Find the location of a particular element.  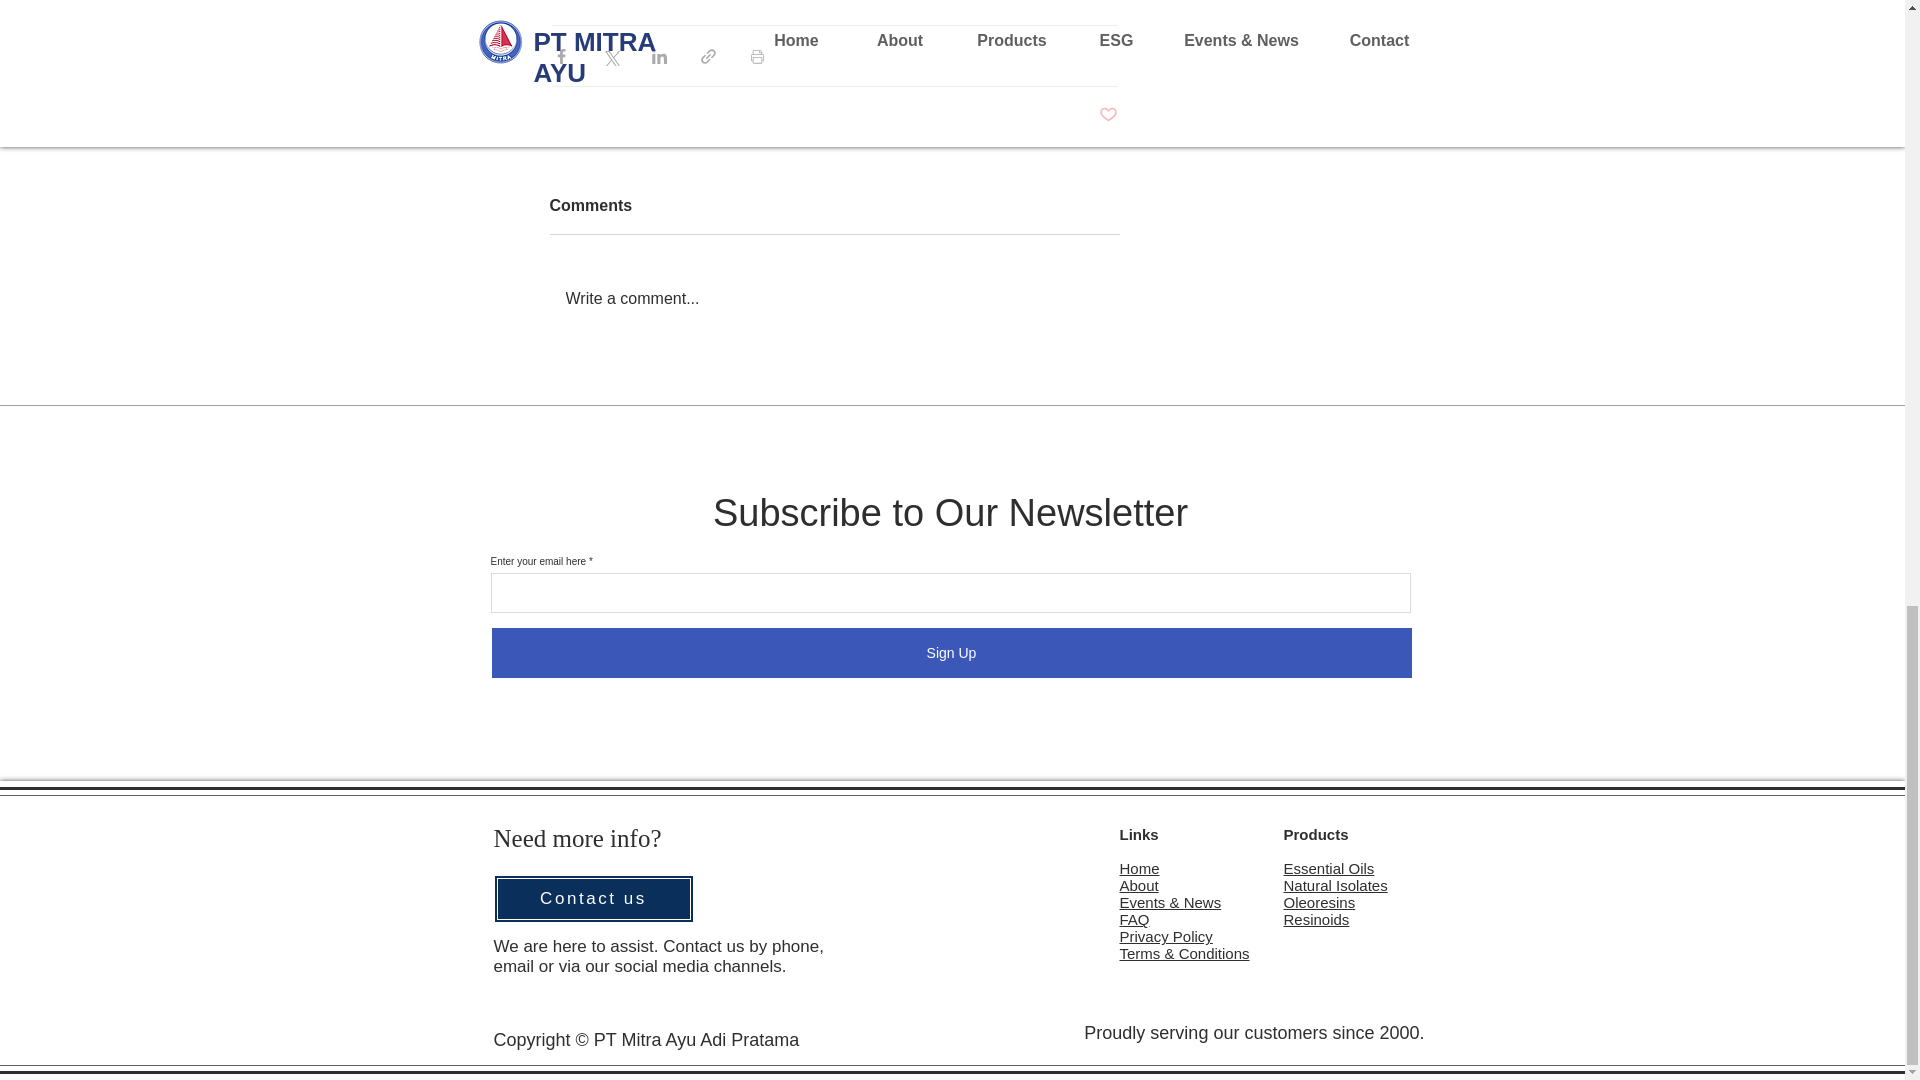

Privacy Policy is located at coordinates (1166, 936).